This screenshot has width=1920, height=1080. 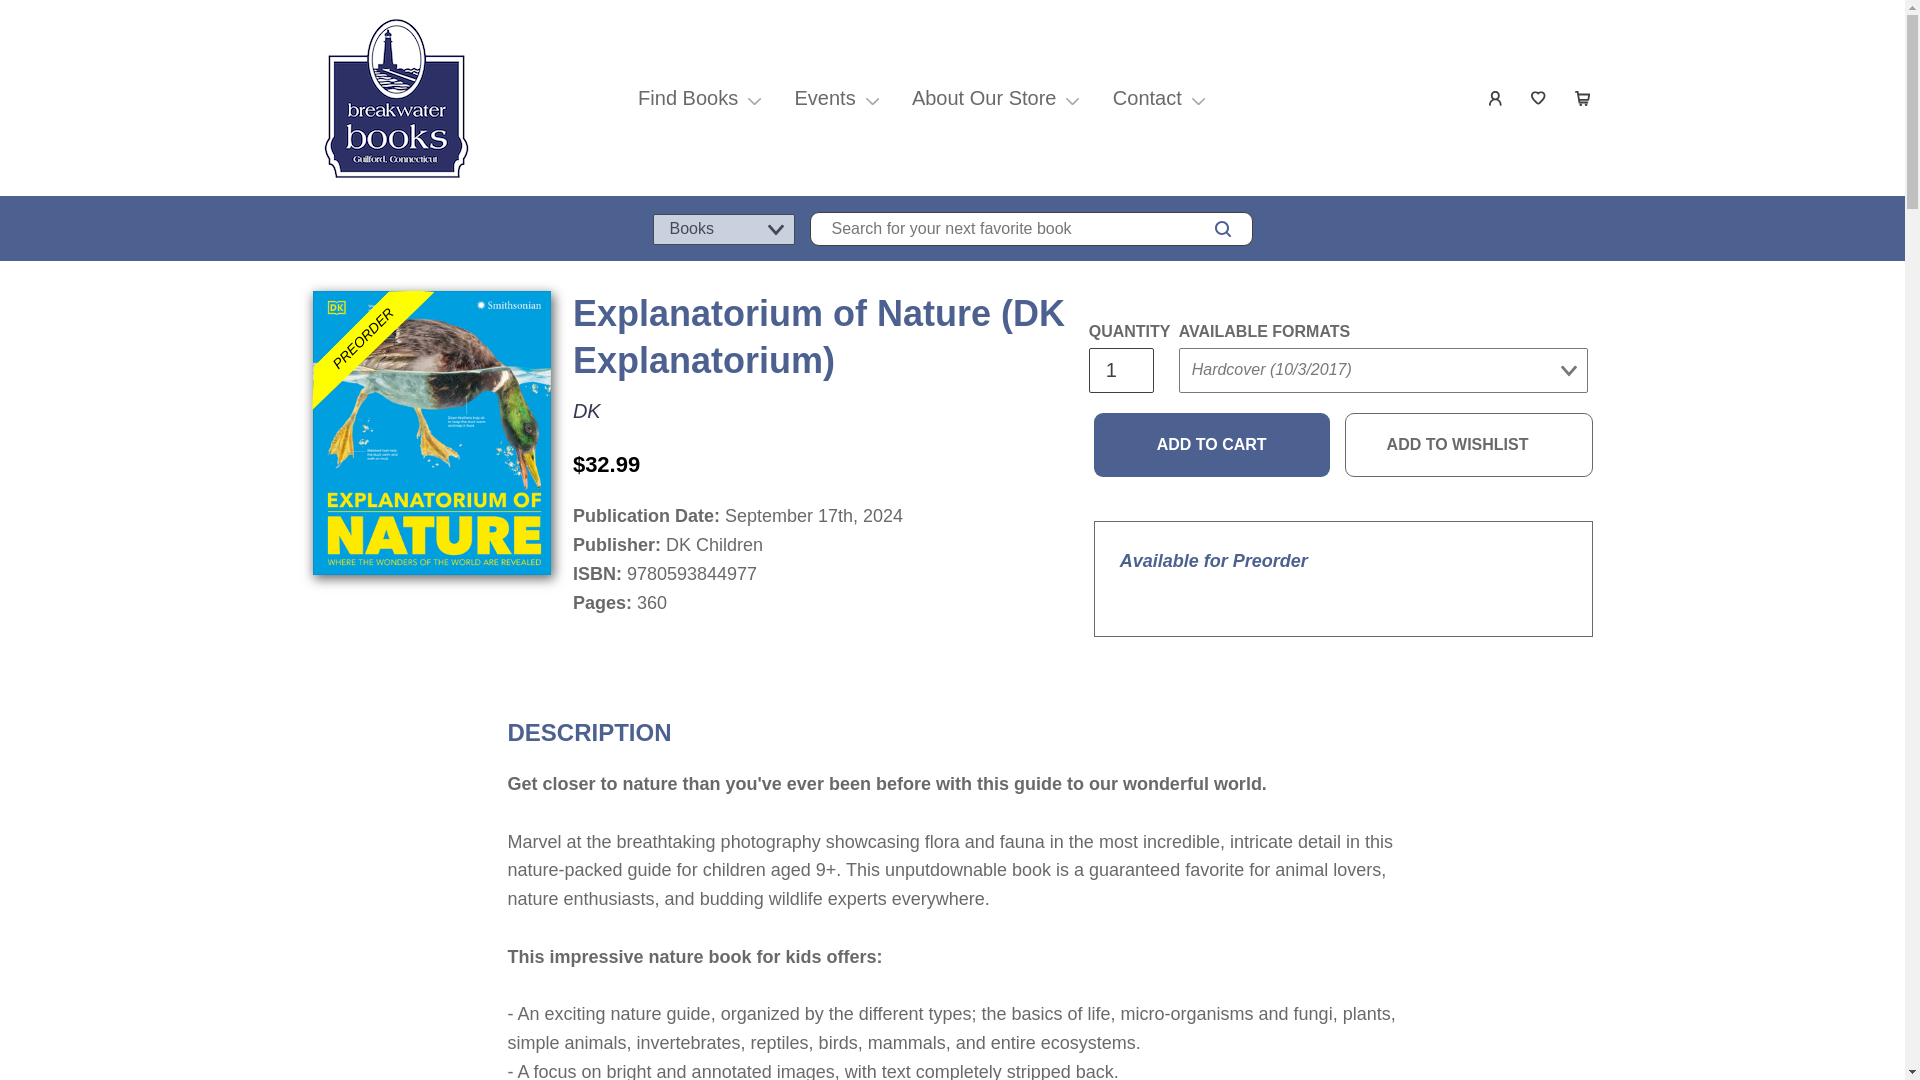 What do you see at coordinates (984, 97) in the screenshot?
I see `About Our Store` at bounding box center [984, 97].